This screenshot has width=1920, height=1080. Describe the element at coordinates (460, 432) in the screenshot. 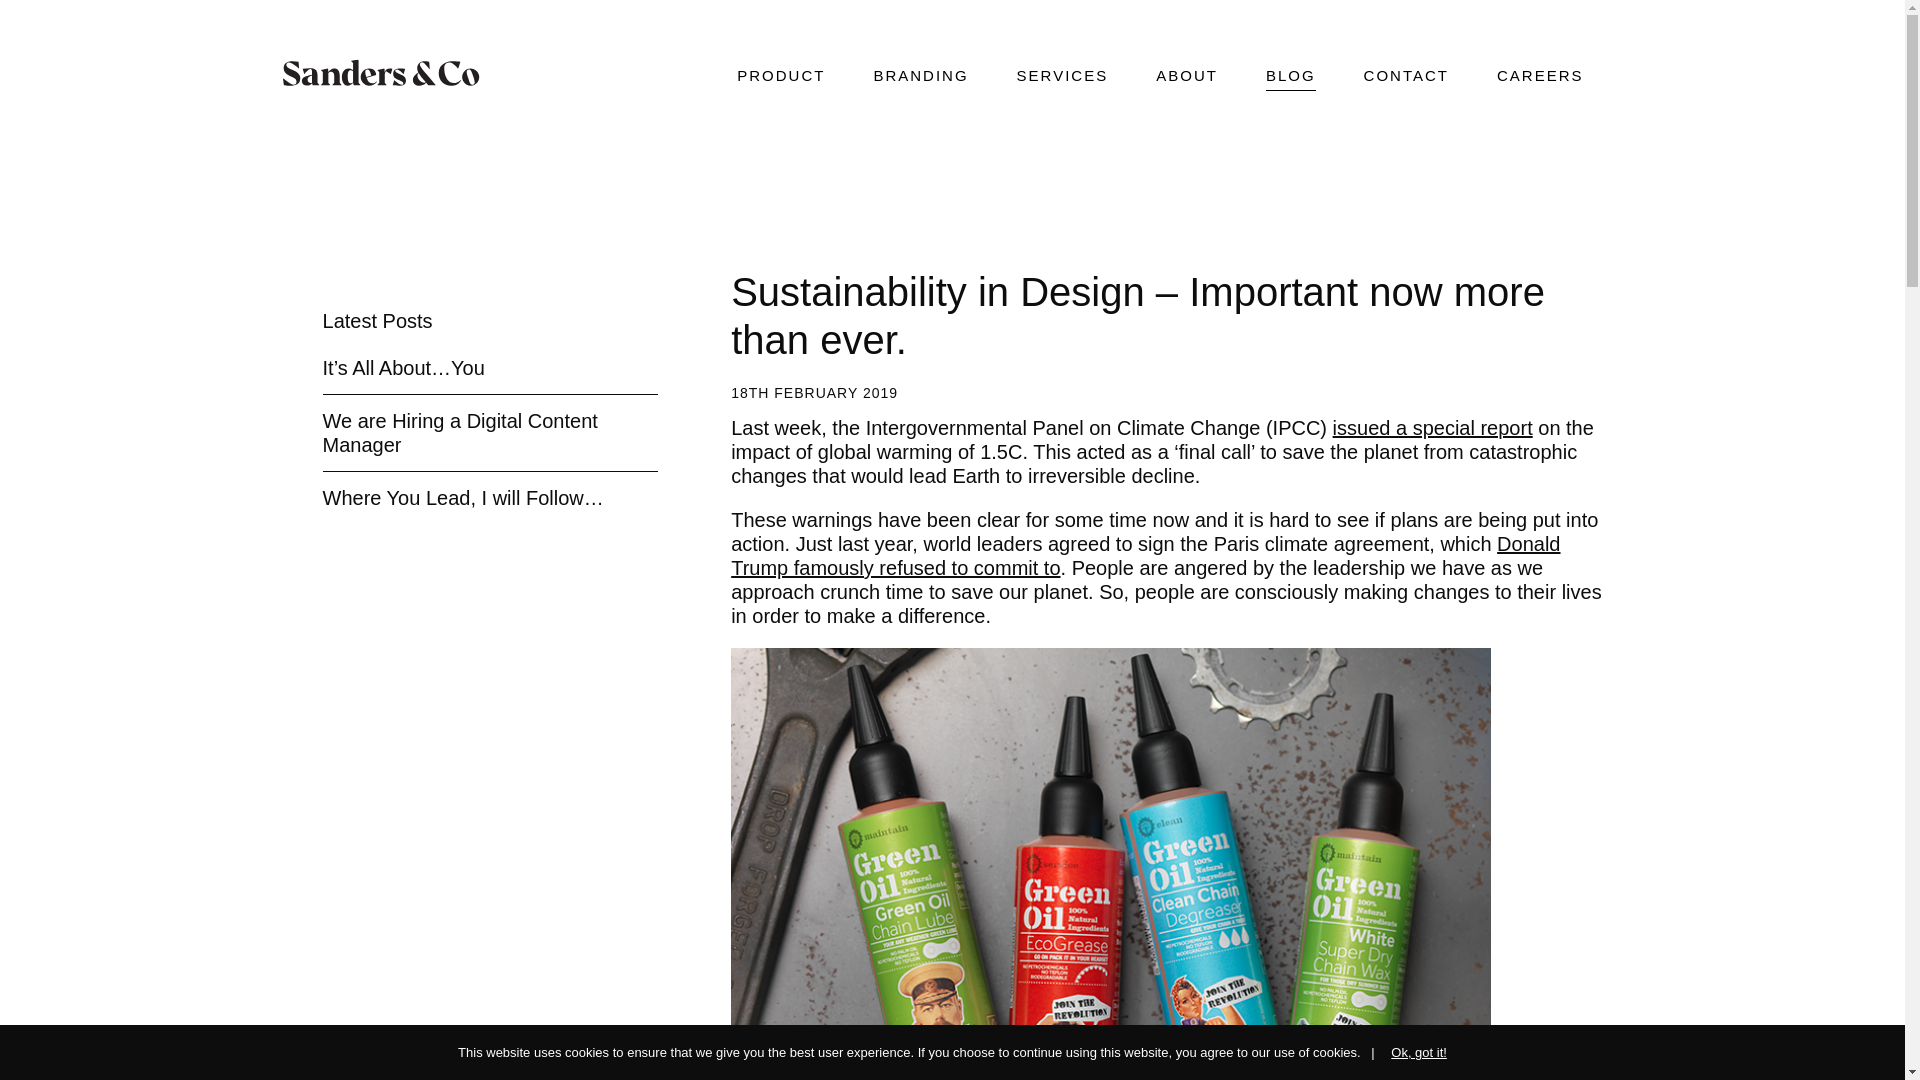

I see `View - We are Hiring a Digital Content Manager` at that location.